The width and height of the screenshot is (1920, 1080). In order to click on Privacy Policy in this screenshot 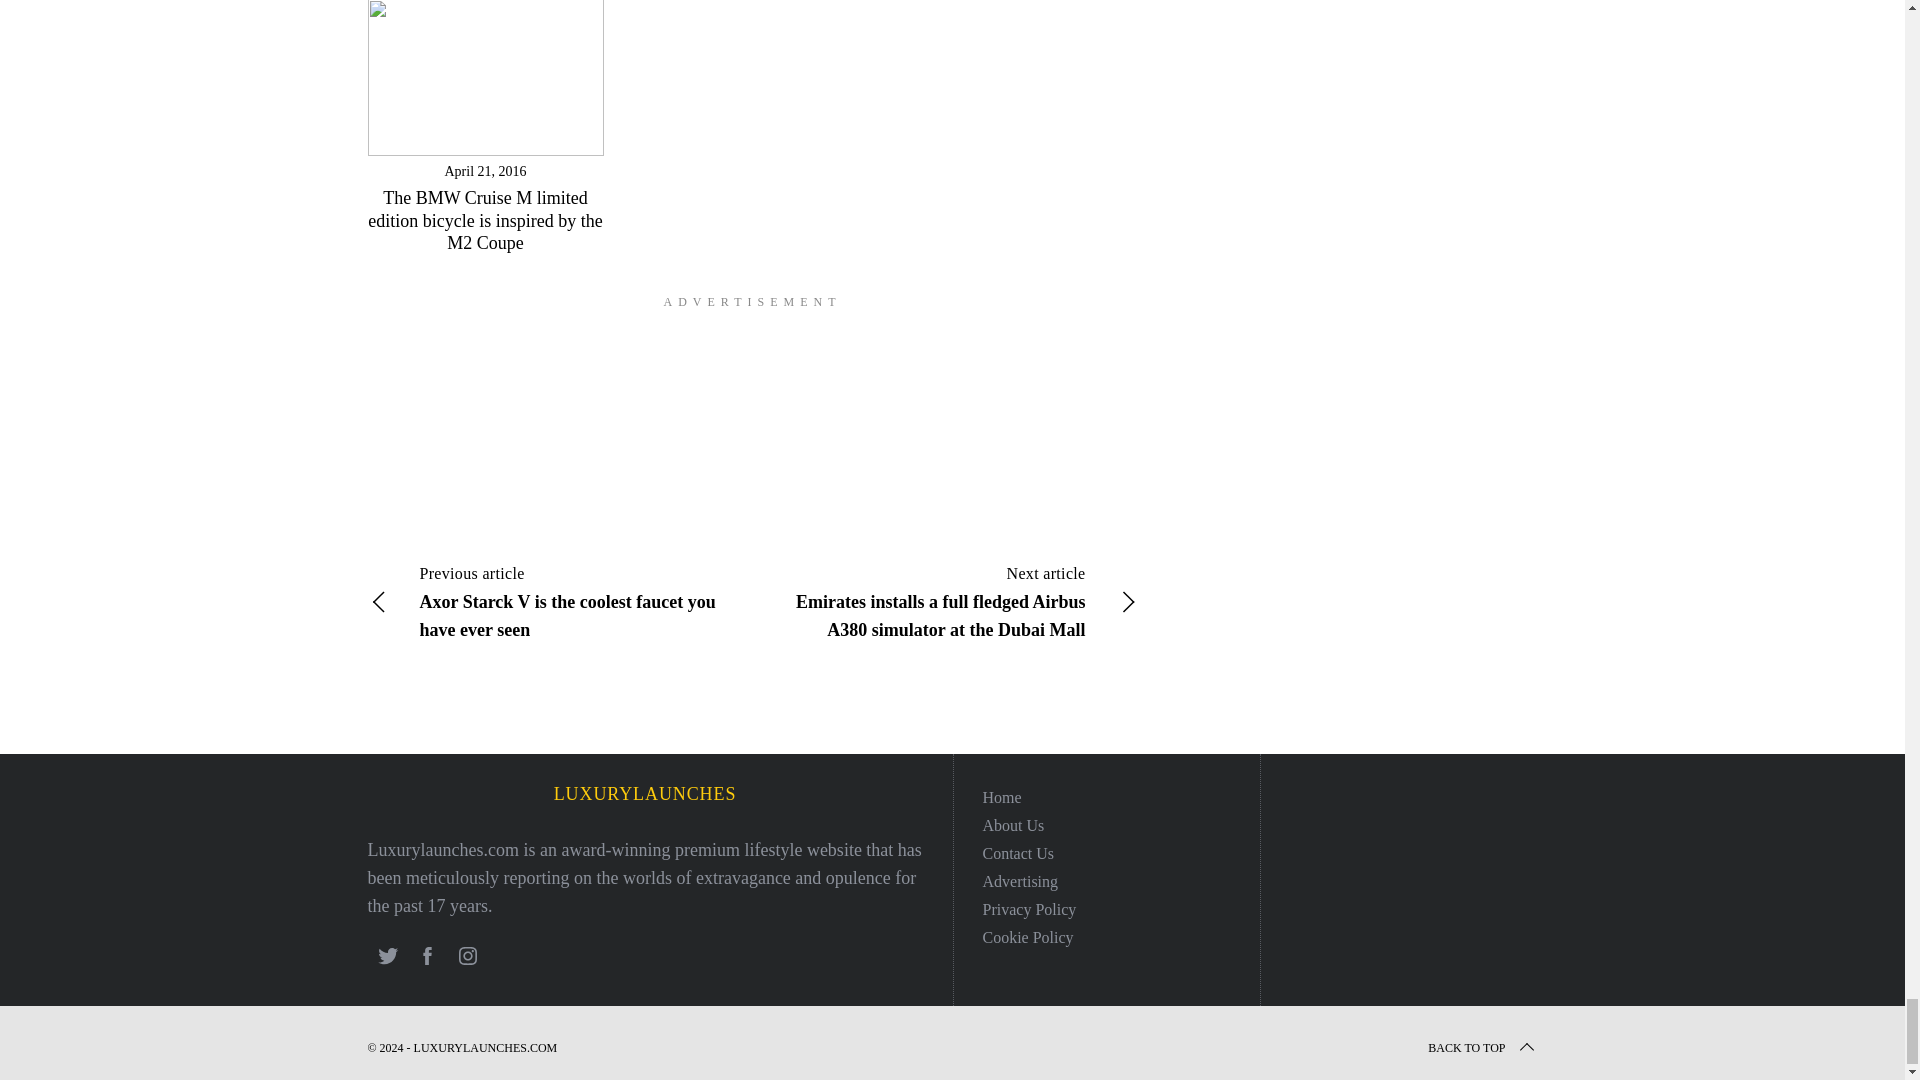, I will do `click(1028, 909)`.